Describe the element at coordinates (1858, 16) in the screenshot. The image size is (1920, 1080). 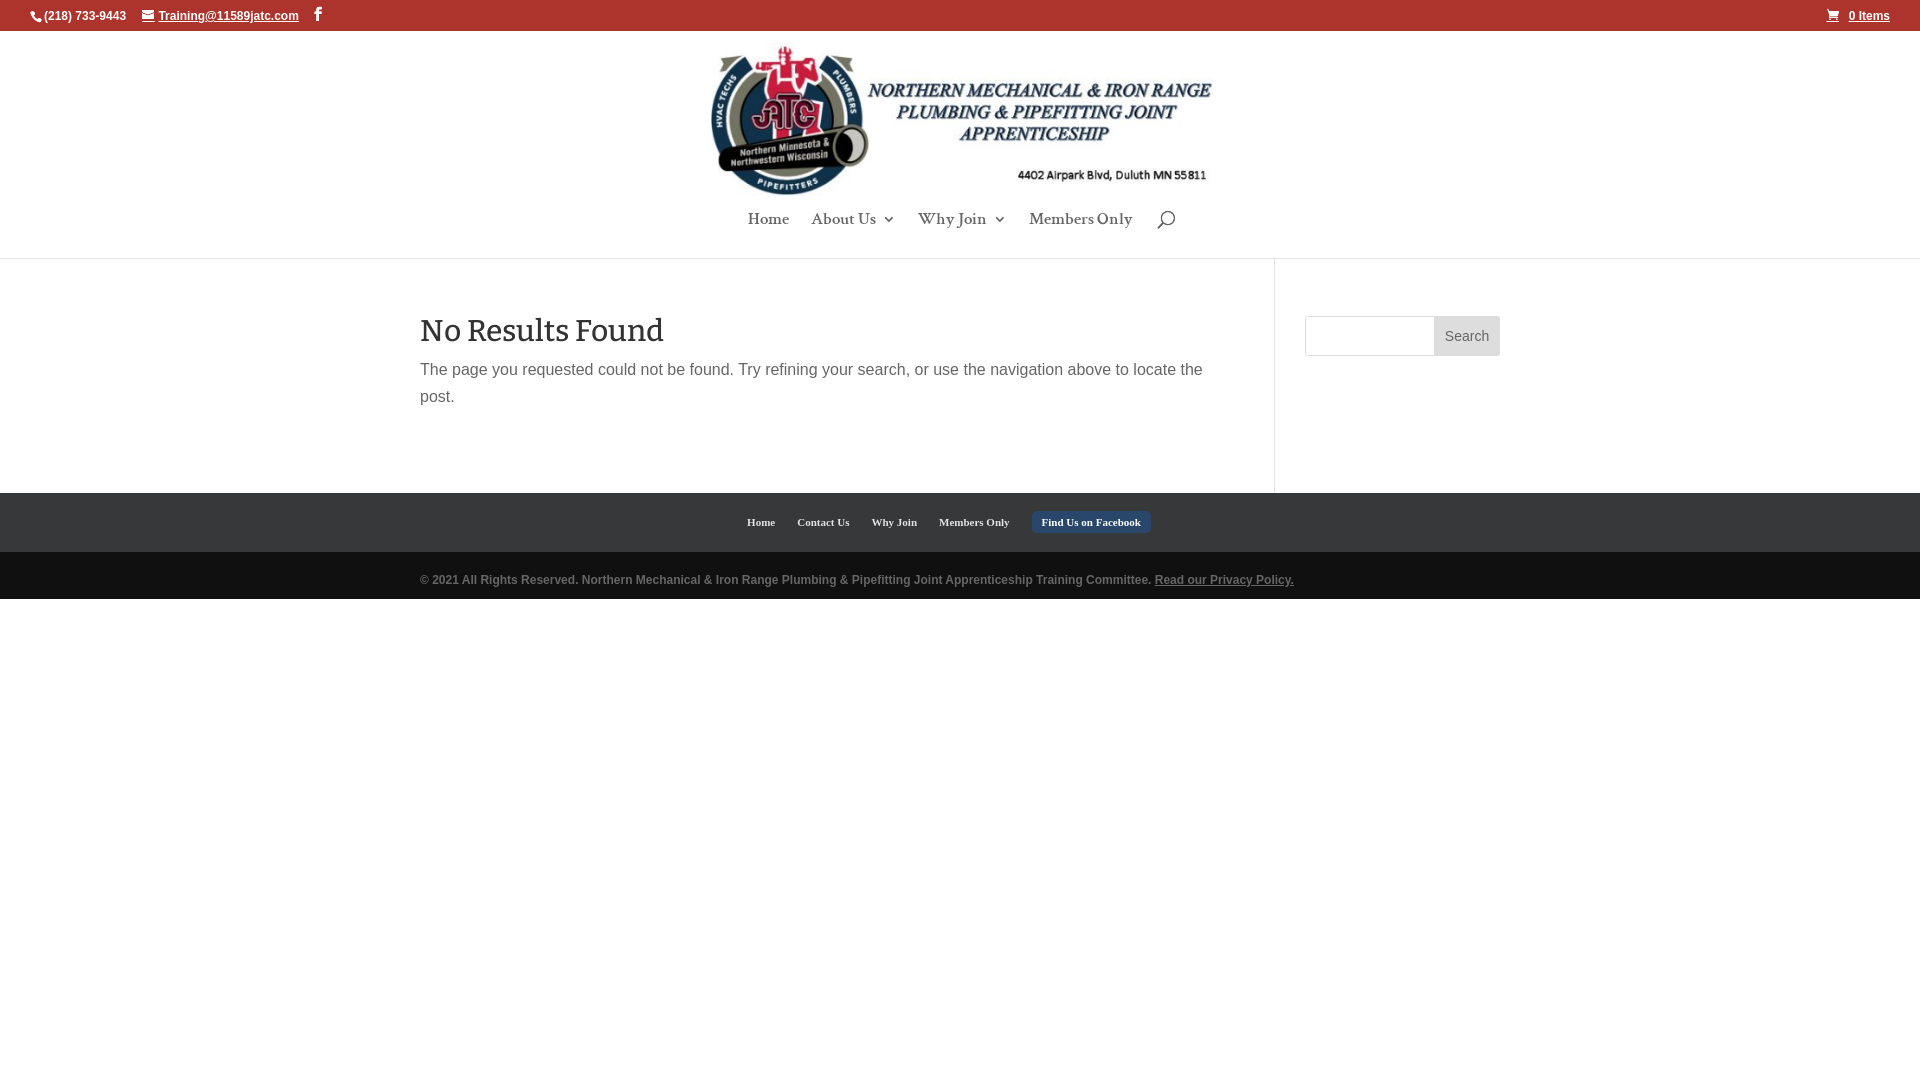
I see `0 Items` at that location.